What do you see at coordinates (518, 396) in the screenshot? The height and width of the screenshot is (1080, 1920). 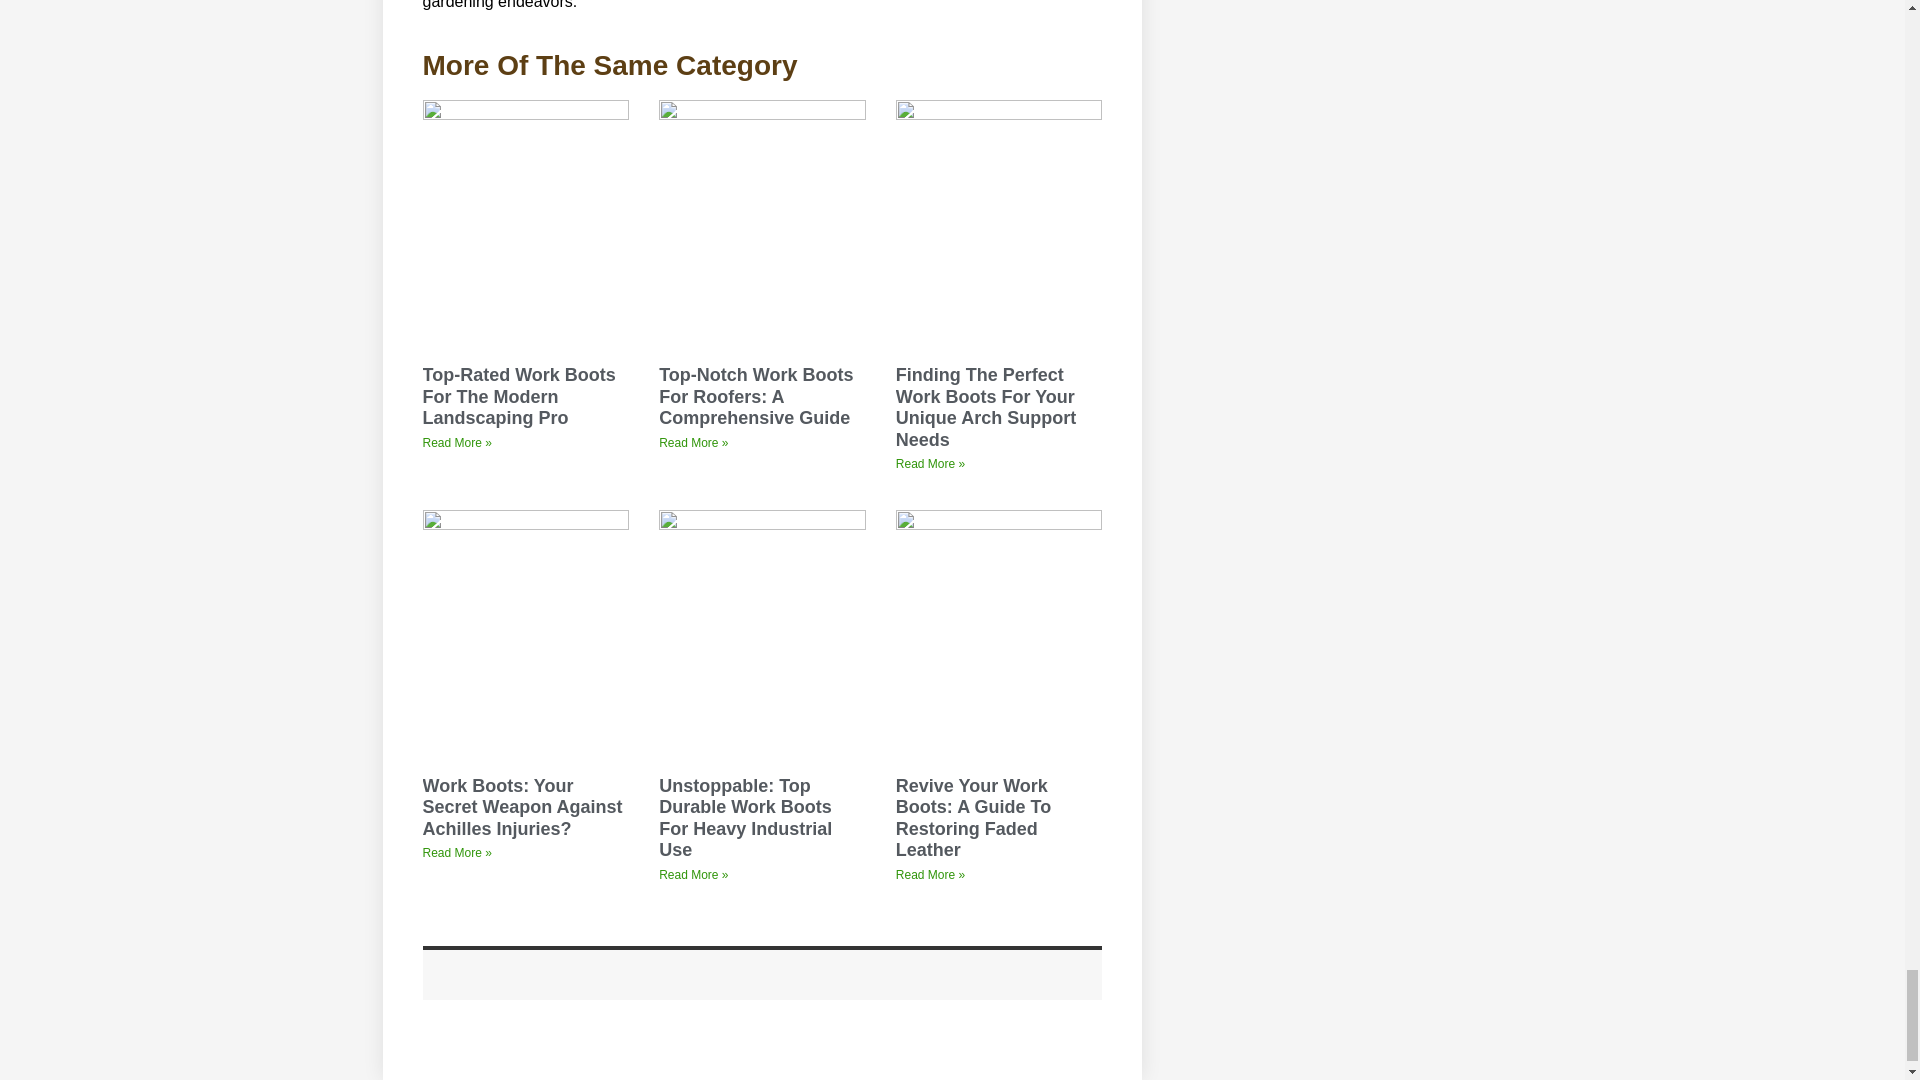 I see `Top-Rated Work Boots For The Modern Landscaping Pro` at bounding box center [518, 396].